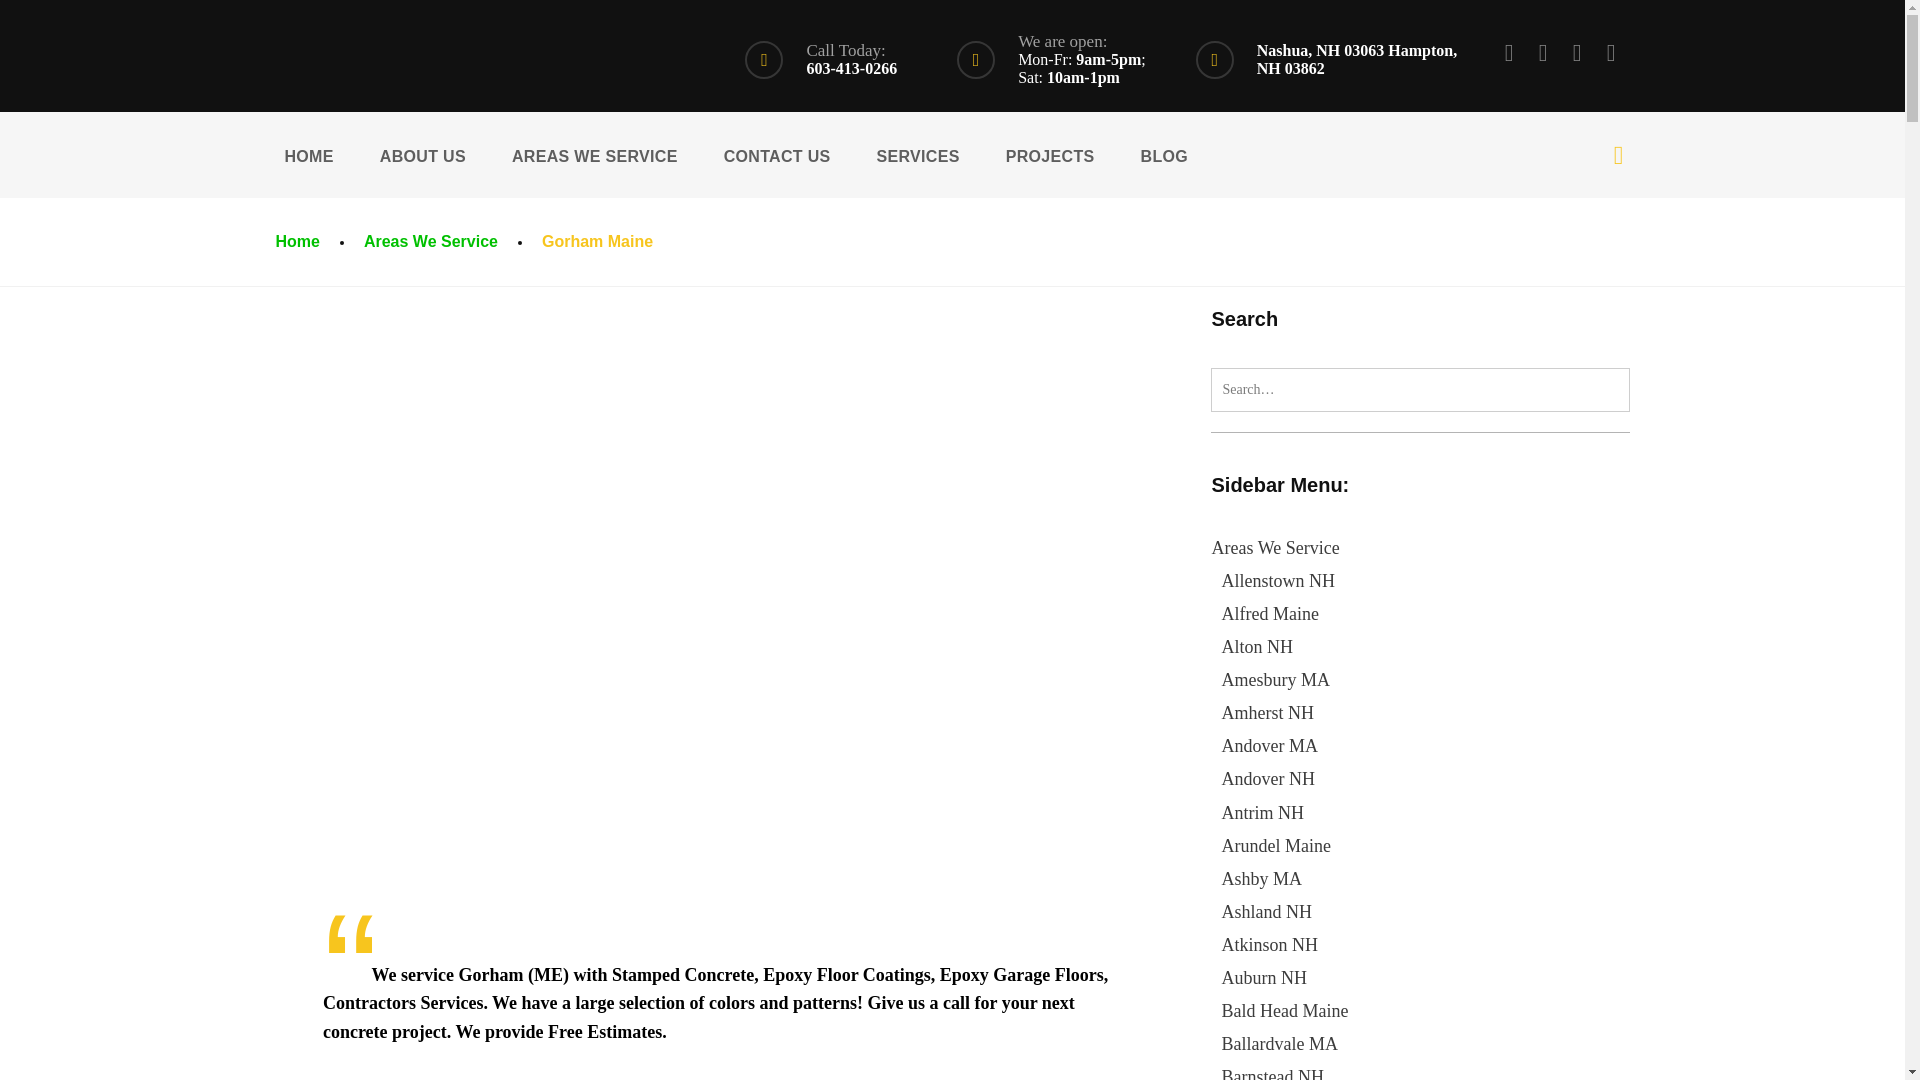  I want to click on PROJECTS, so click(1050, 154).